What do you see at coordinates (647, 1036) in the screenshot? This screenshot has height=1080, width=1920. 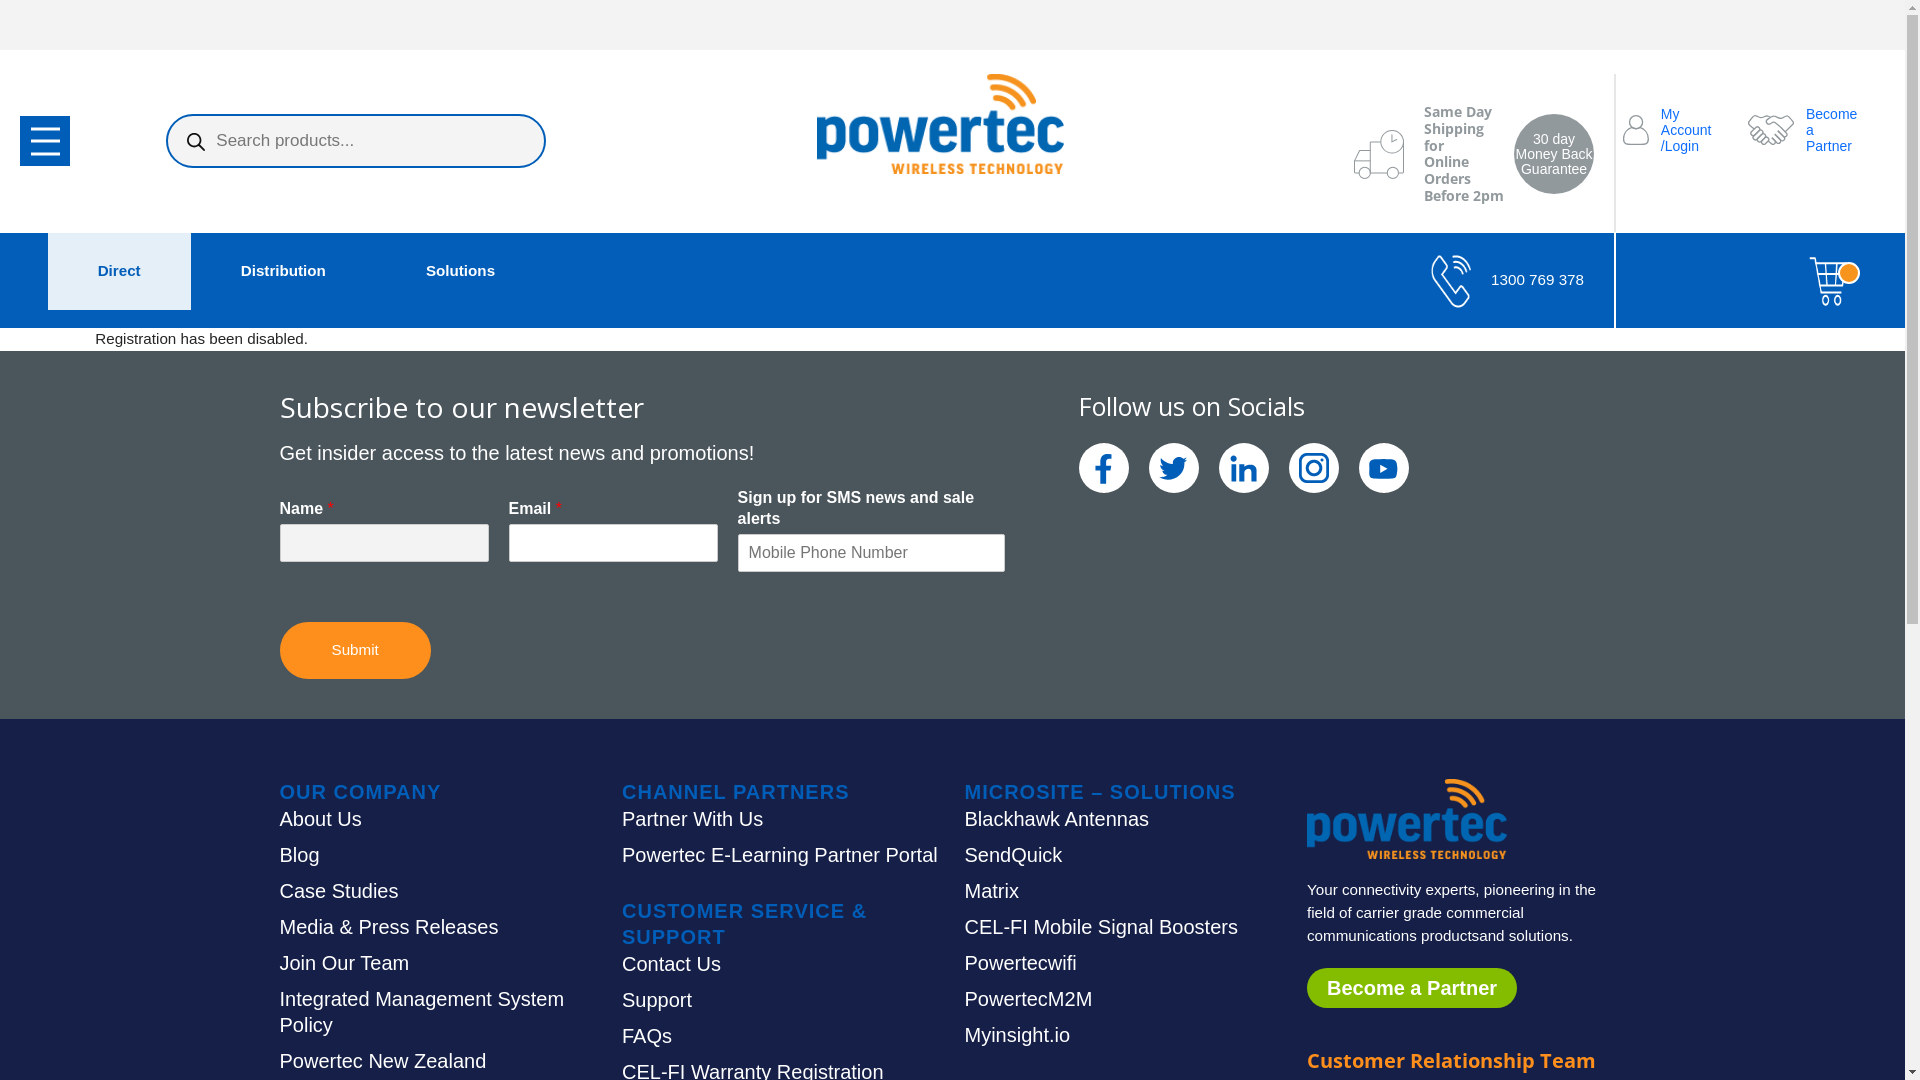 I see `FAQs` at bounding box center [647, 1036].